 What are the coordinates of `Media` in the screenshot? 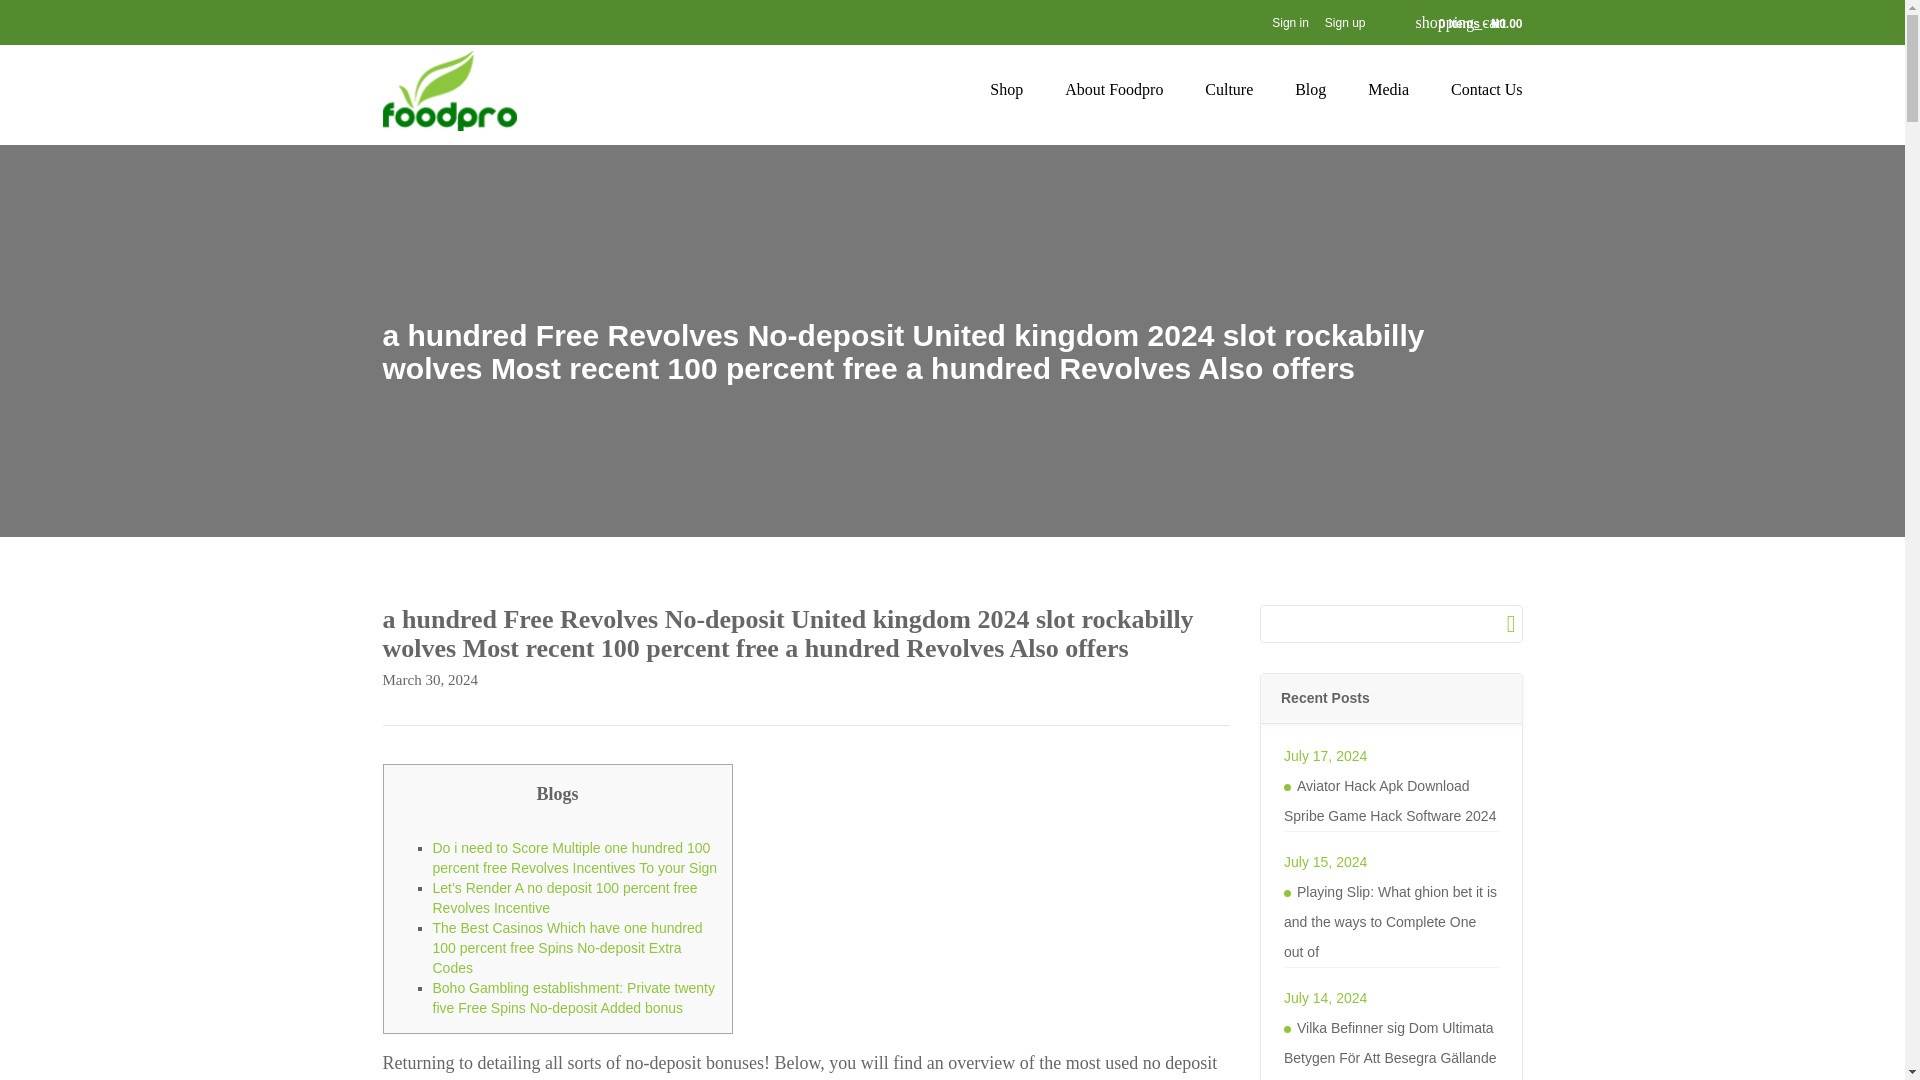 It's located at (1388, 90).